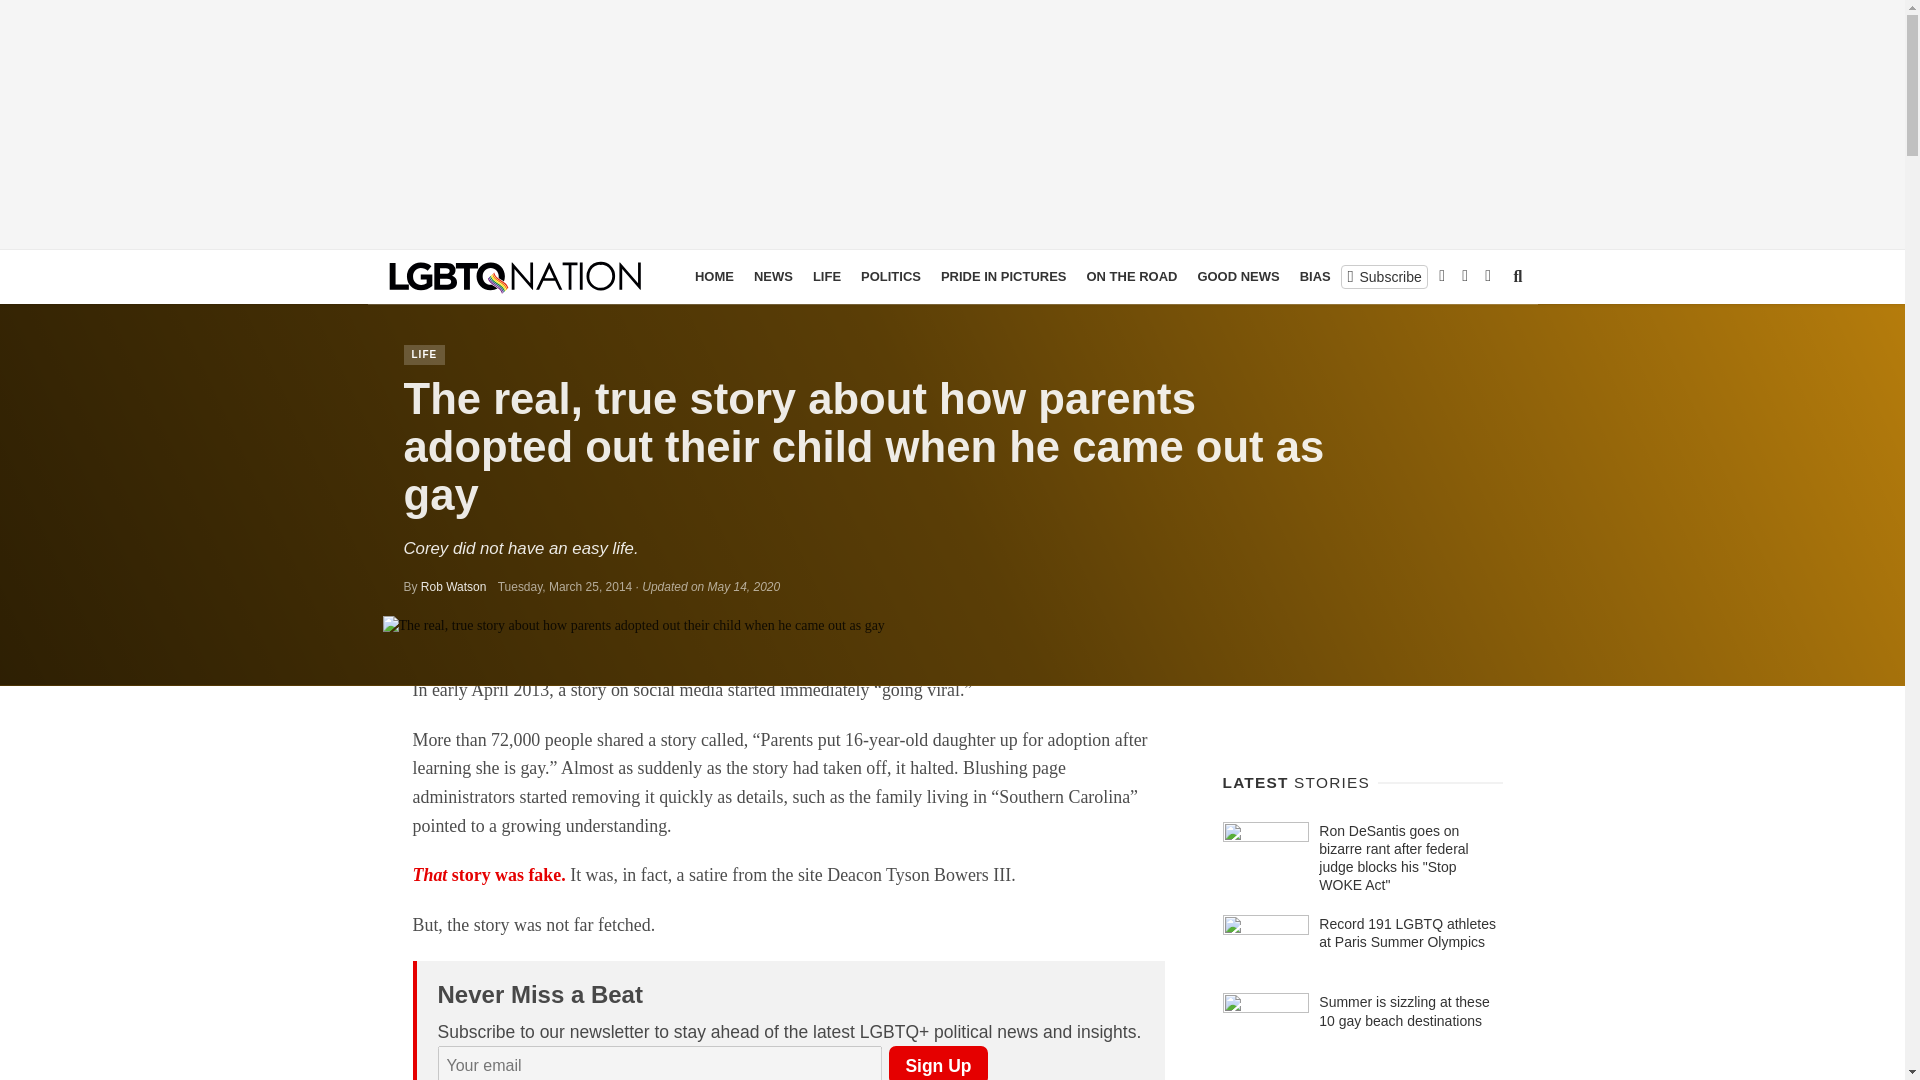  What do you see at coordinates (488, 874) in the screenshot?
I see `That story was fake.` at bounding box center [488, 874].